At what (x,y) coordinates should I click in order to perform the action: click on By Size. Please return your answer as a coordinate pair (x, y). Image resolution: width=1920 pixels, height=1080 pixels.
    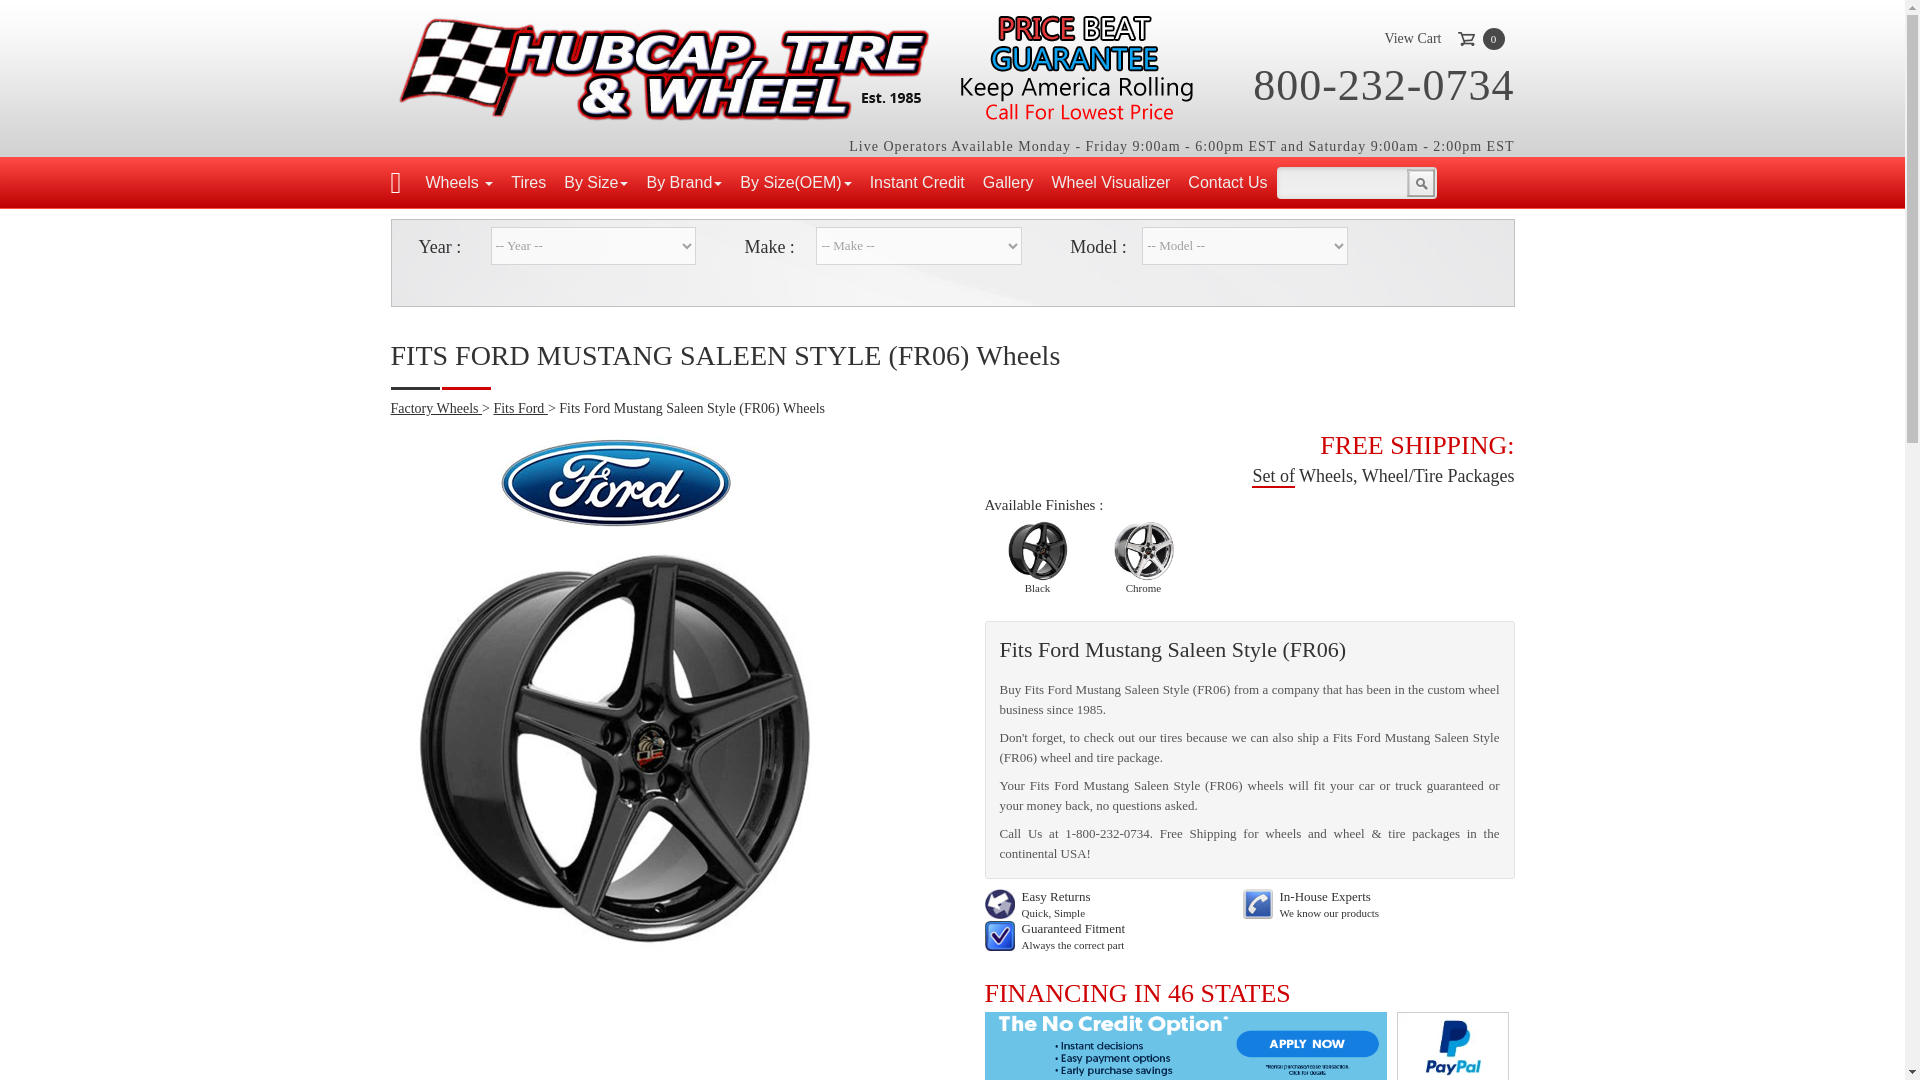
    Looking at the image, I should click on (596, 182).